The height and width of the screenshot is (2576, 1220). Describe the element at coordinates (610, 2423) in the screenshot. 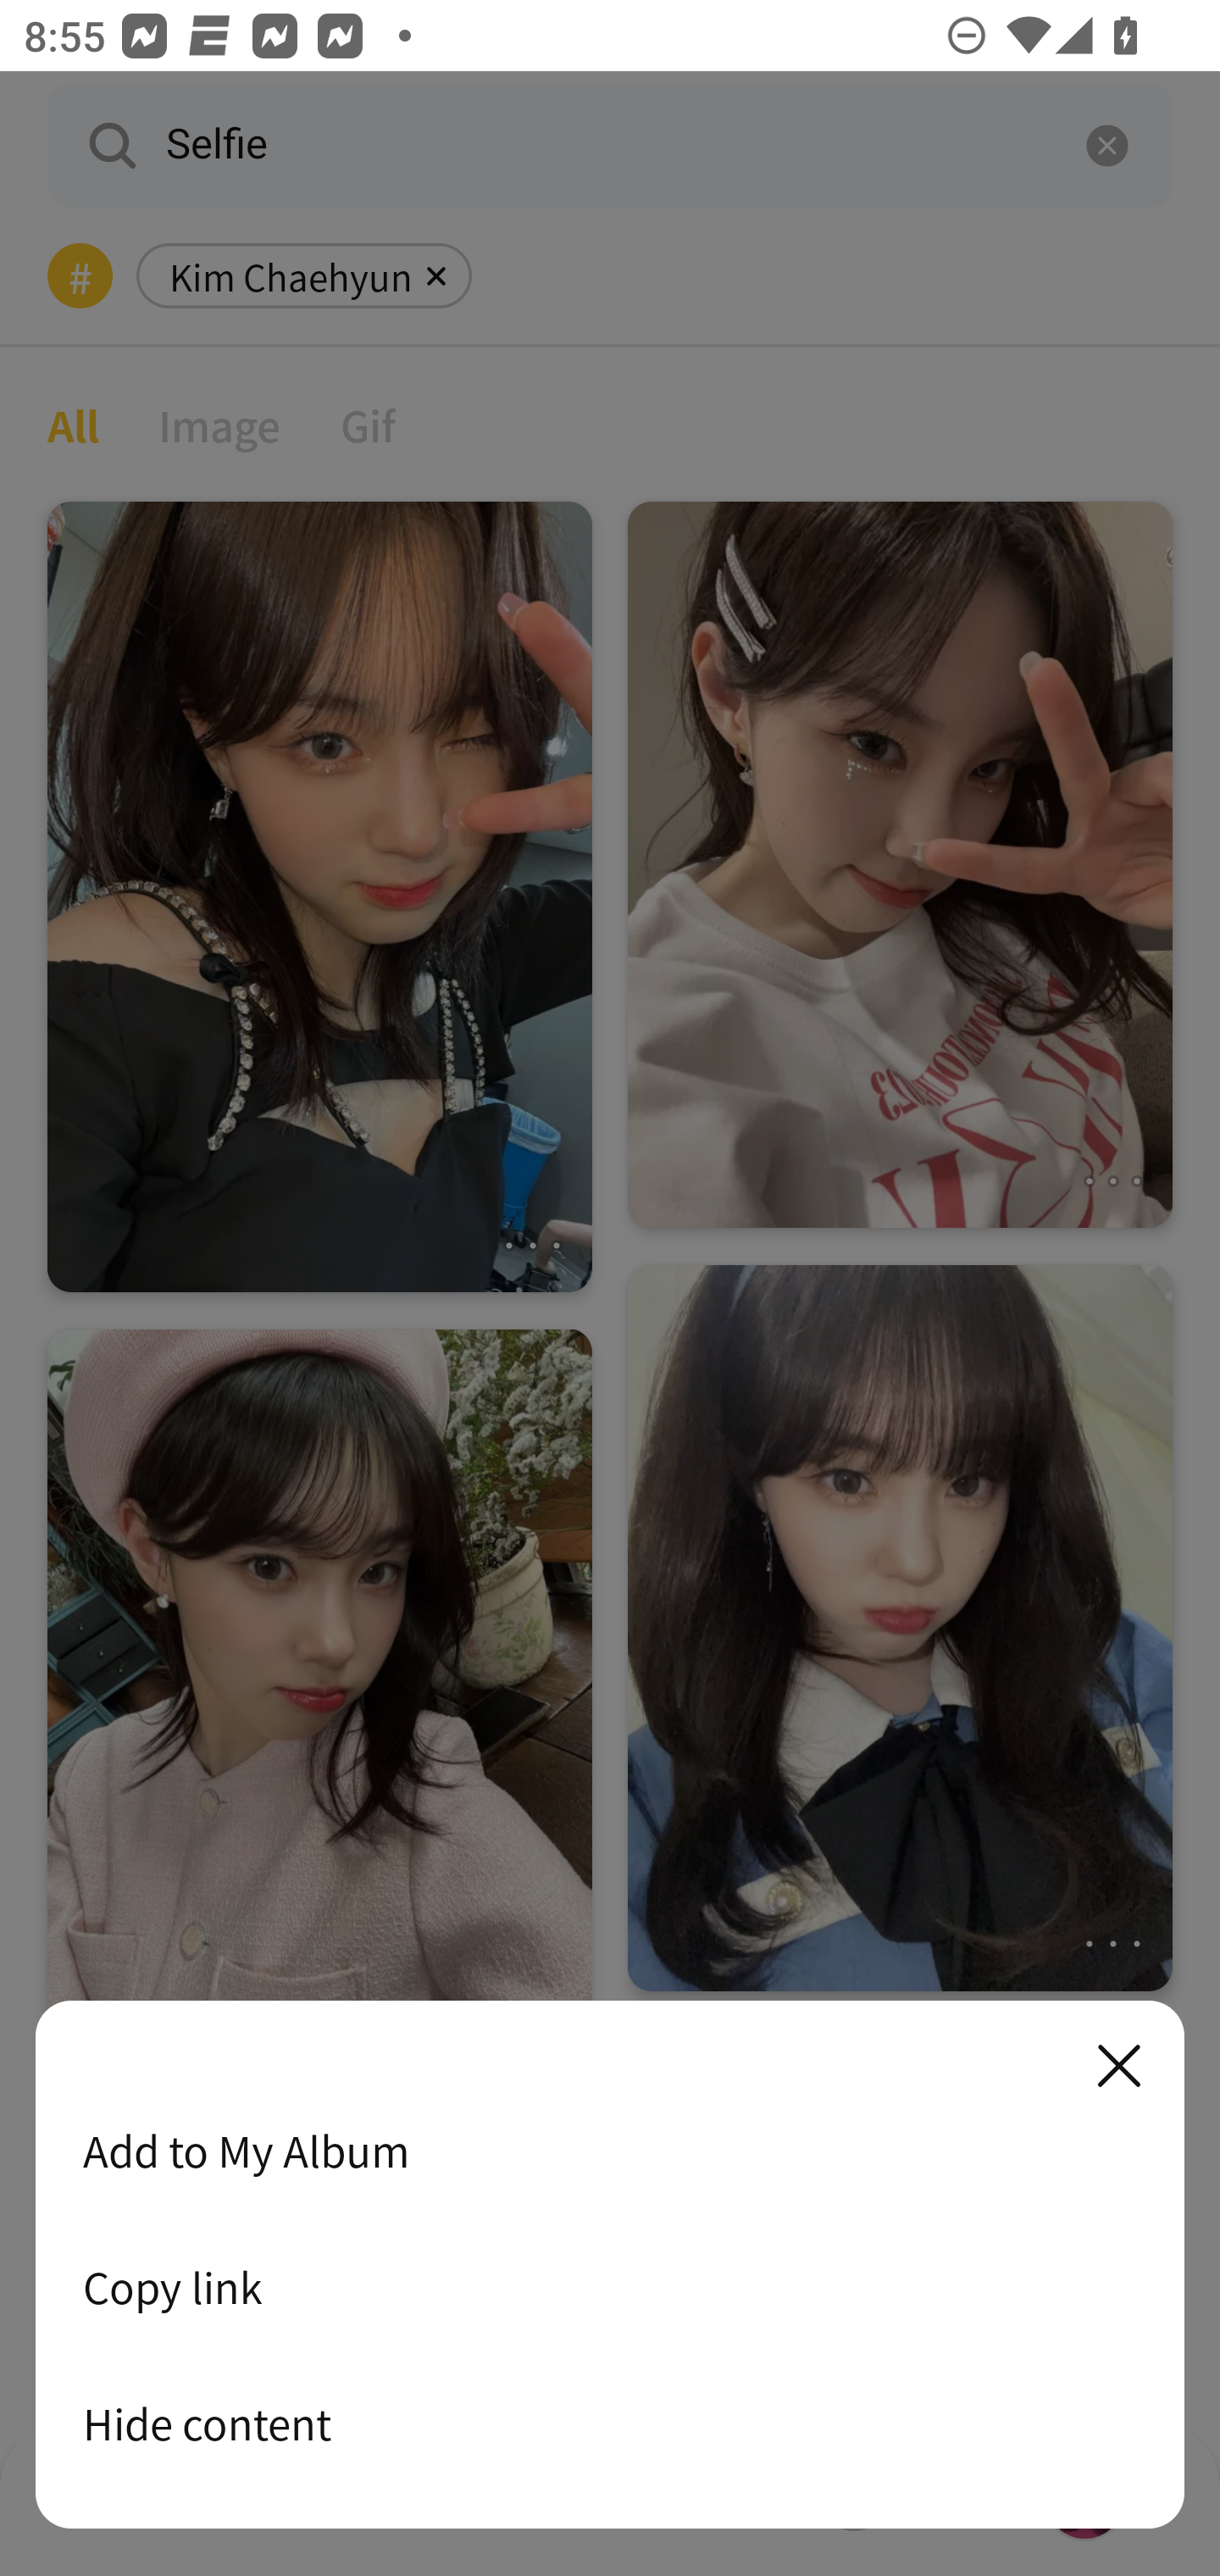

I see `Hide content` at that location.